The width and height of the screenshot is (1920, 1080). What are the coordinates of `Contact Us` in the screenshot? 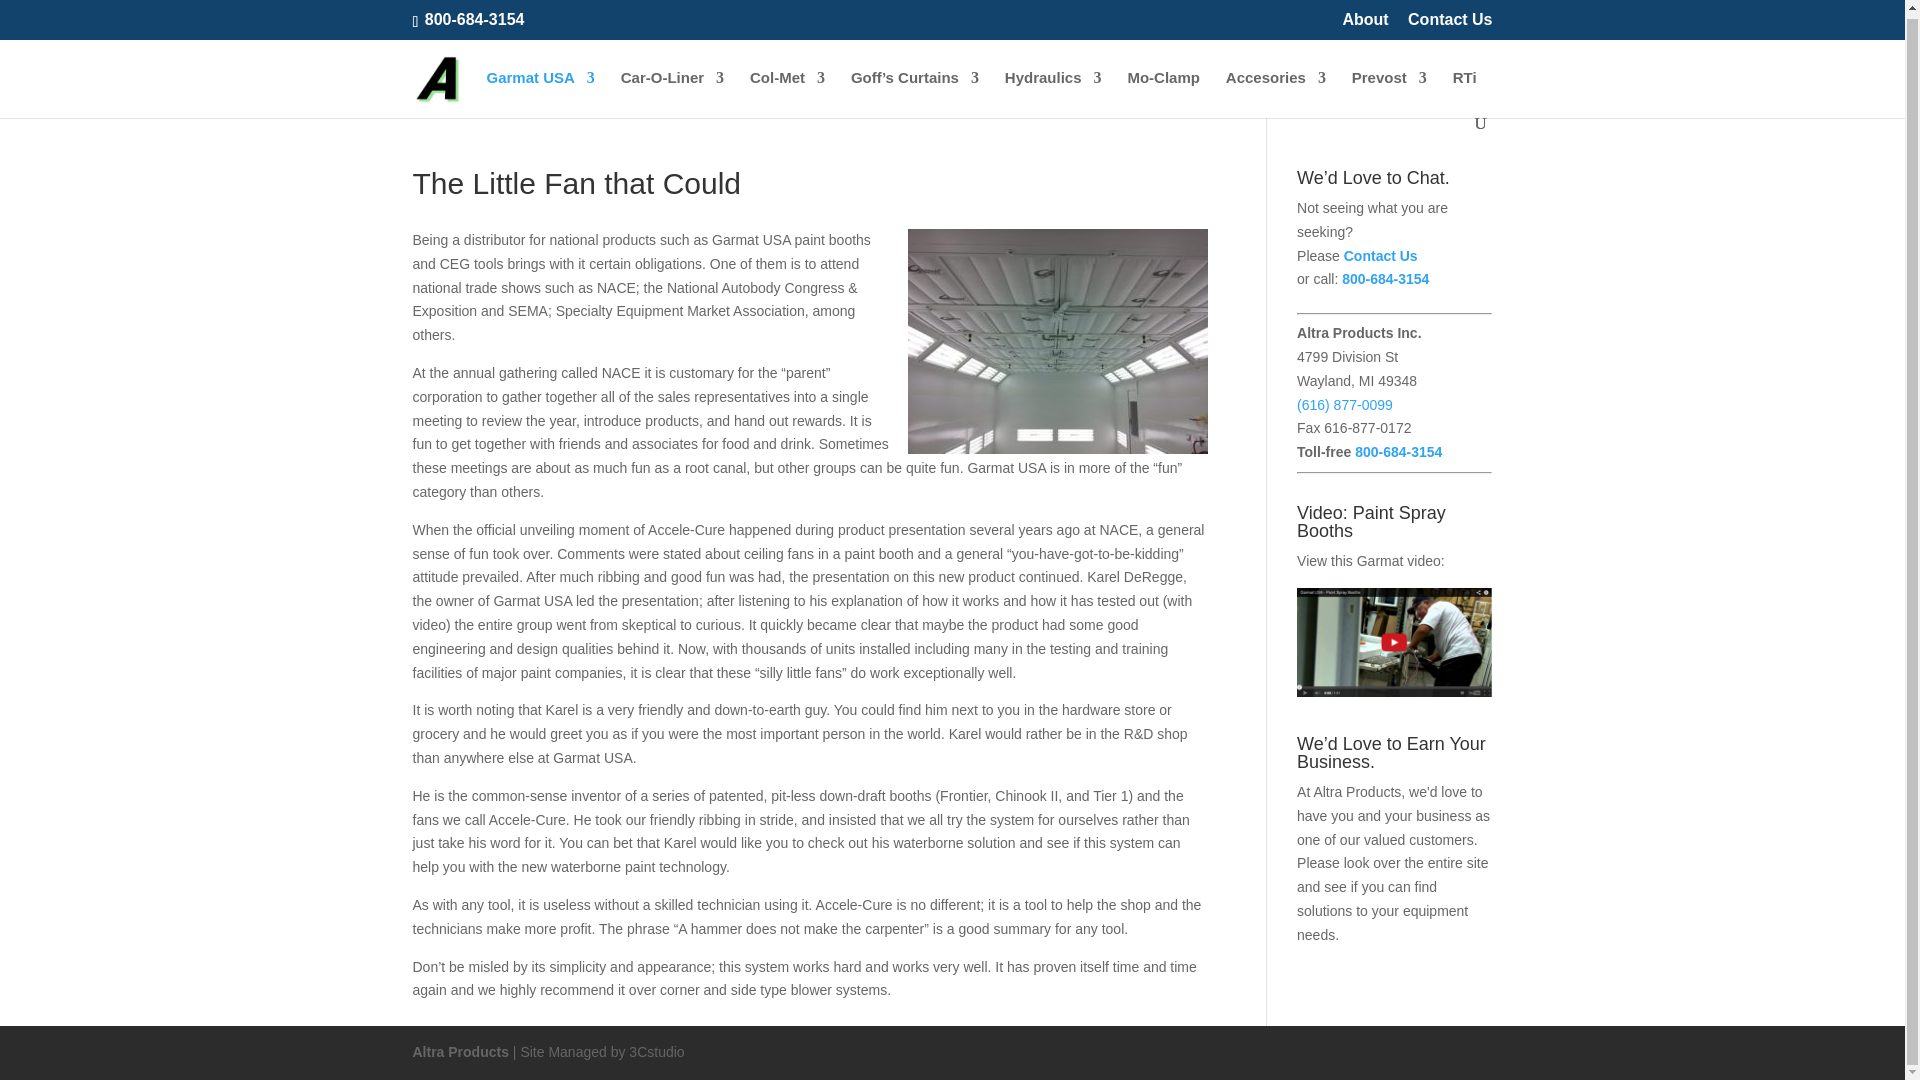 It's located at (1449, 21).